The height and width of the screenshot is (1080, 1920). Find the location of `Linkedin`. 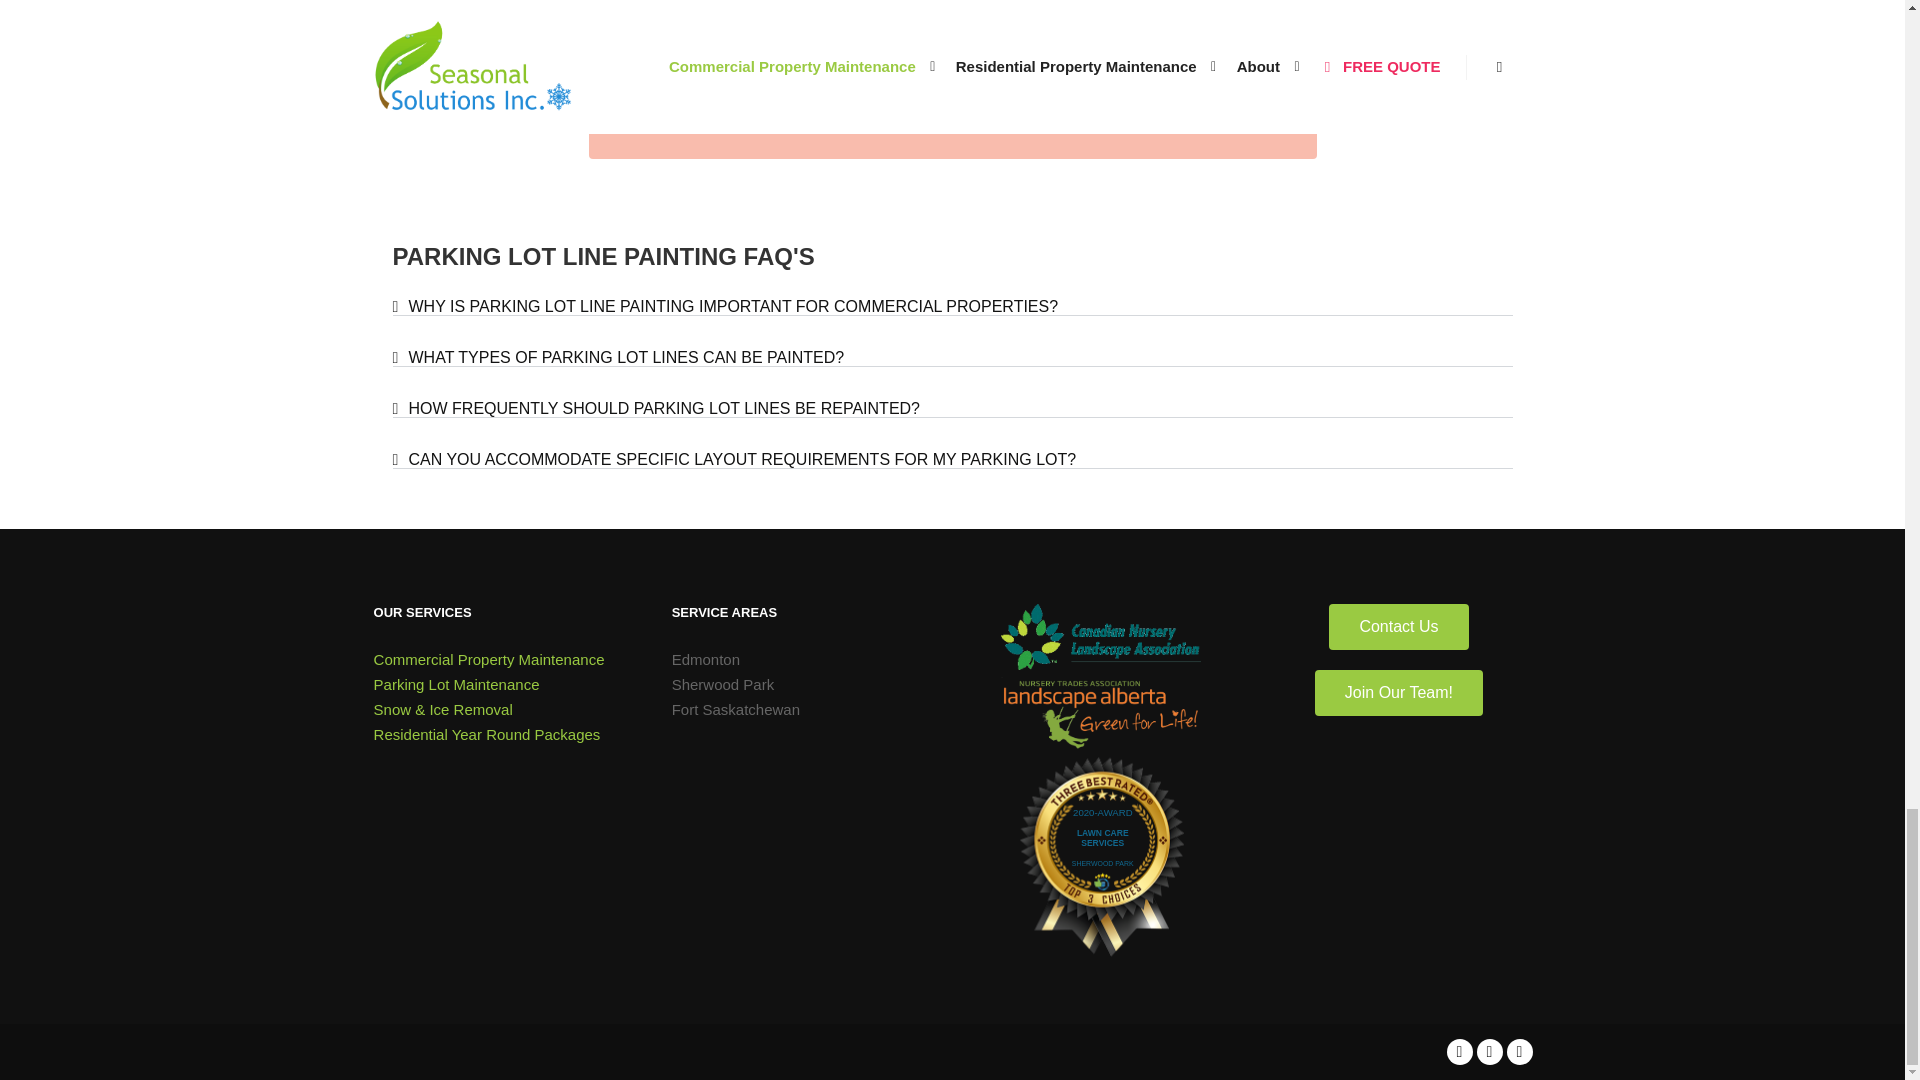

Linkedin is located at coordinates (1518, 1051).